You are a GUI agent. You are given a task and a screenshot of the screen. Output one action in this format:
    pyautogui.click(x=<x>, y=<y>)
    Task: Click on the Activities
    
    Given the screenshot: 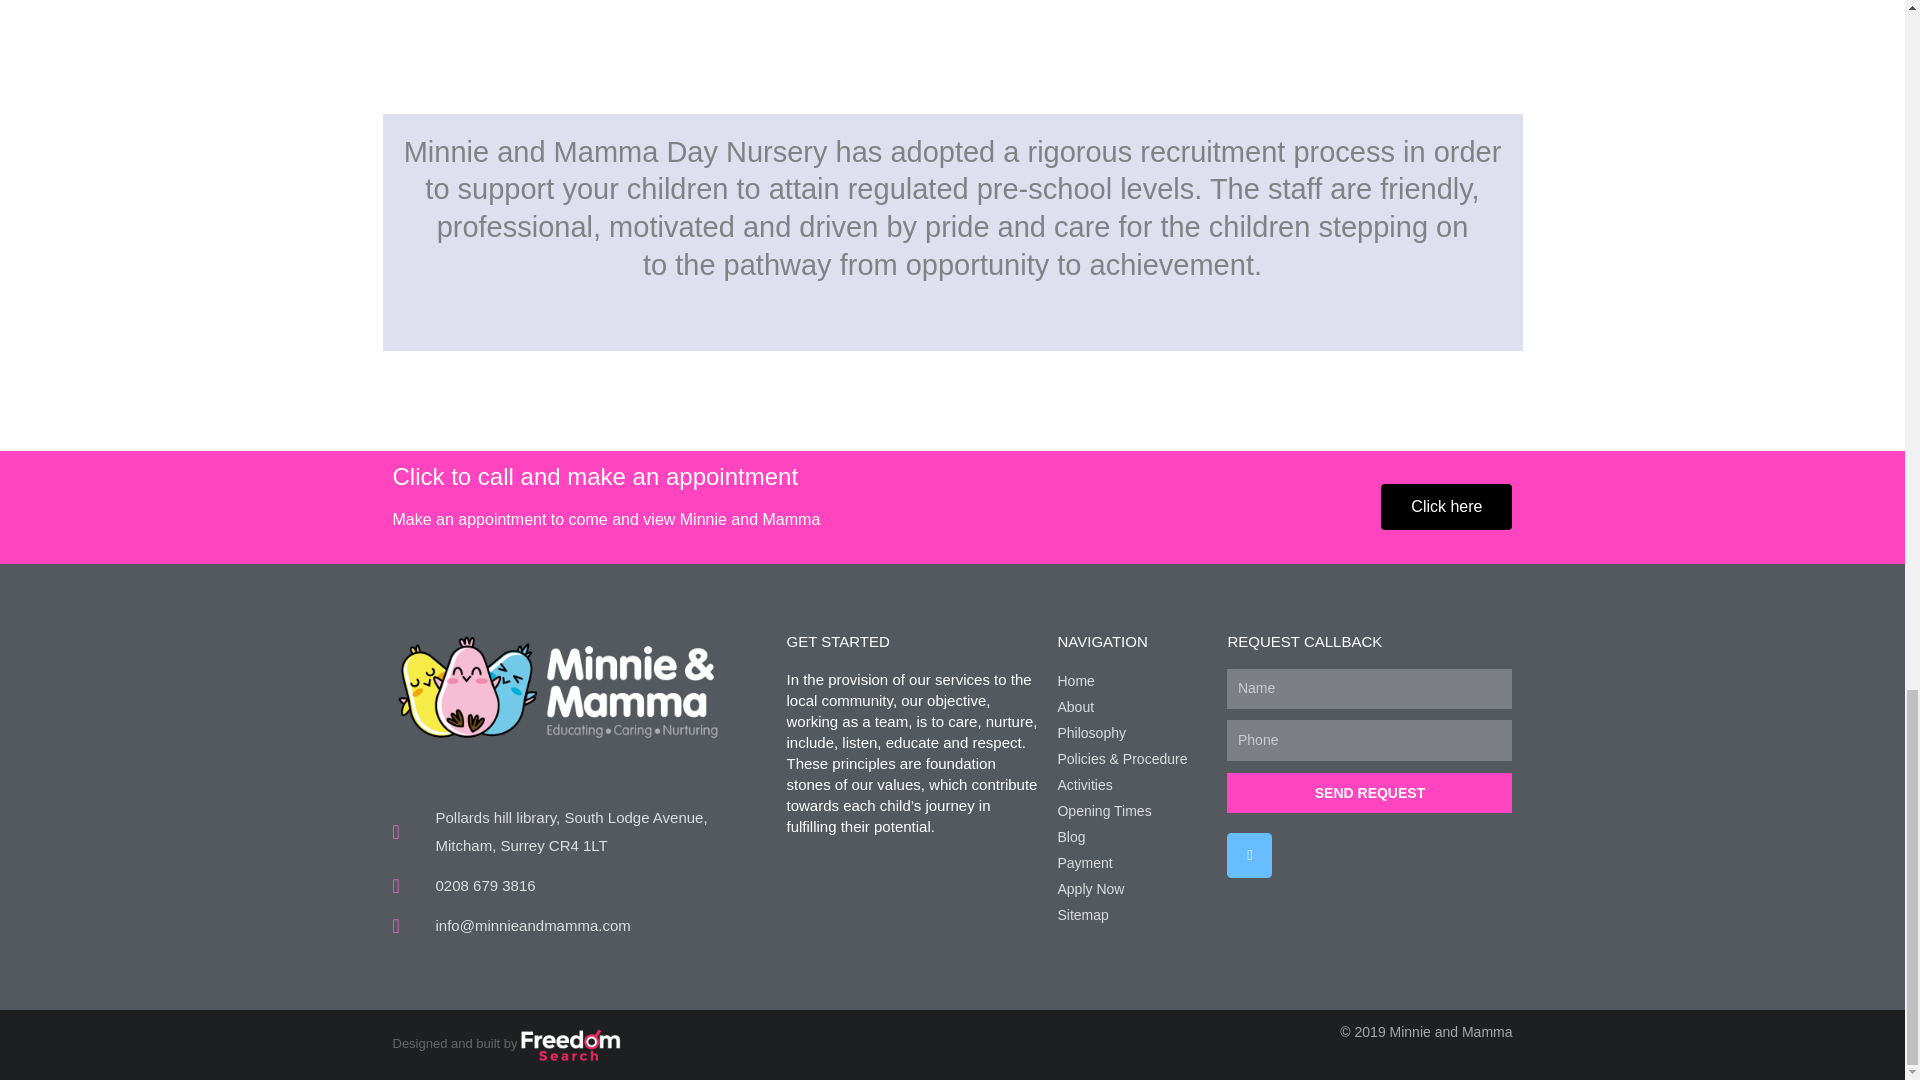 What is the action you would take?
    pyautogui.click(x=1132, y=786)
    